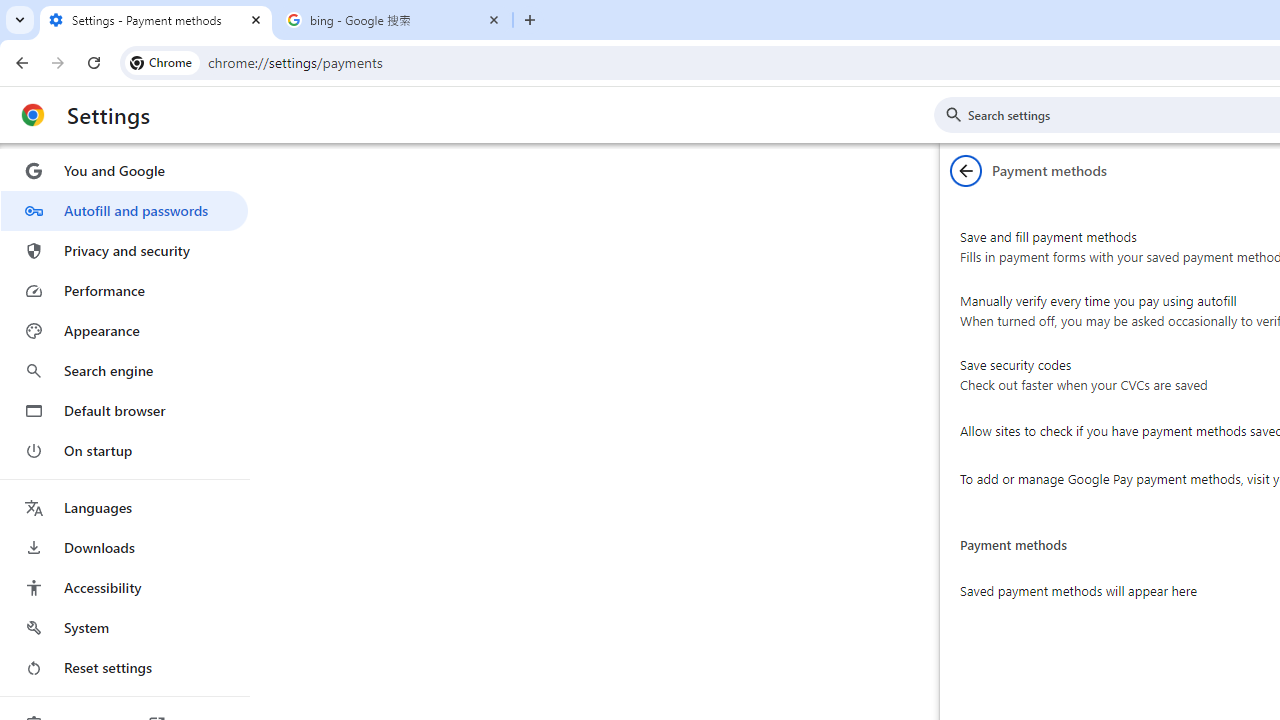  I want to click on Languages, so click(124, 508).